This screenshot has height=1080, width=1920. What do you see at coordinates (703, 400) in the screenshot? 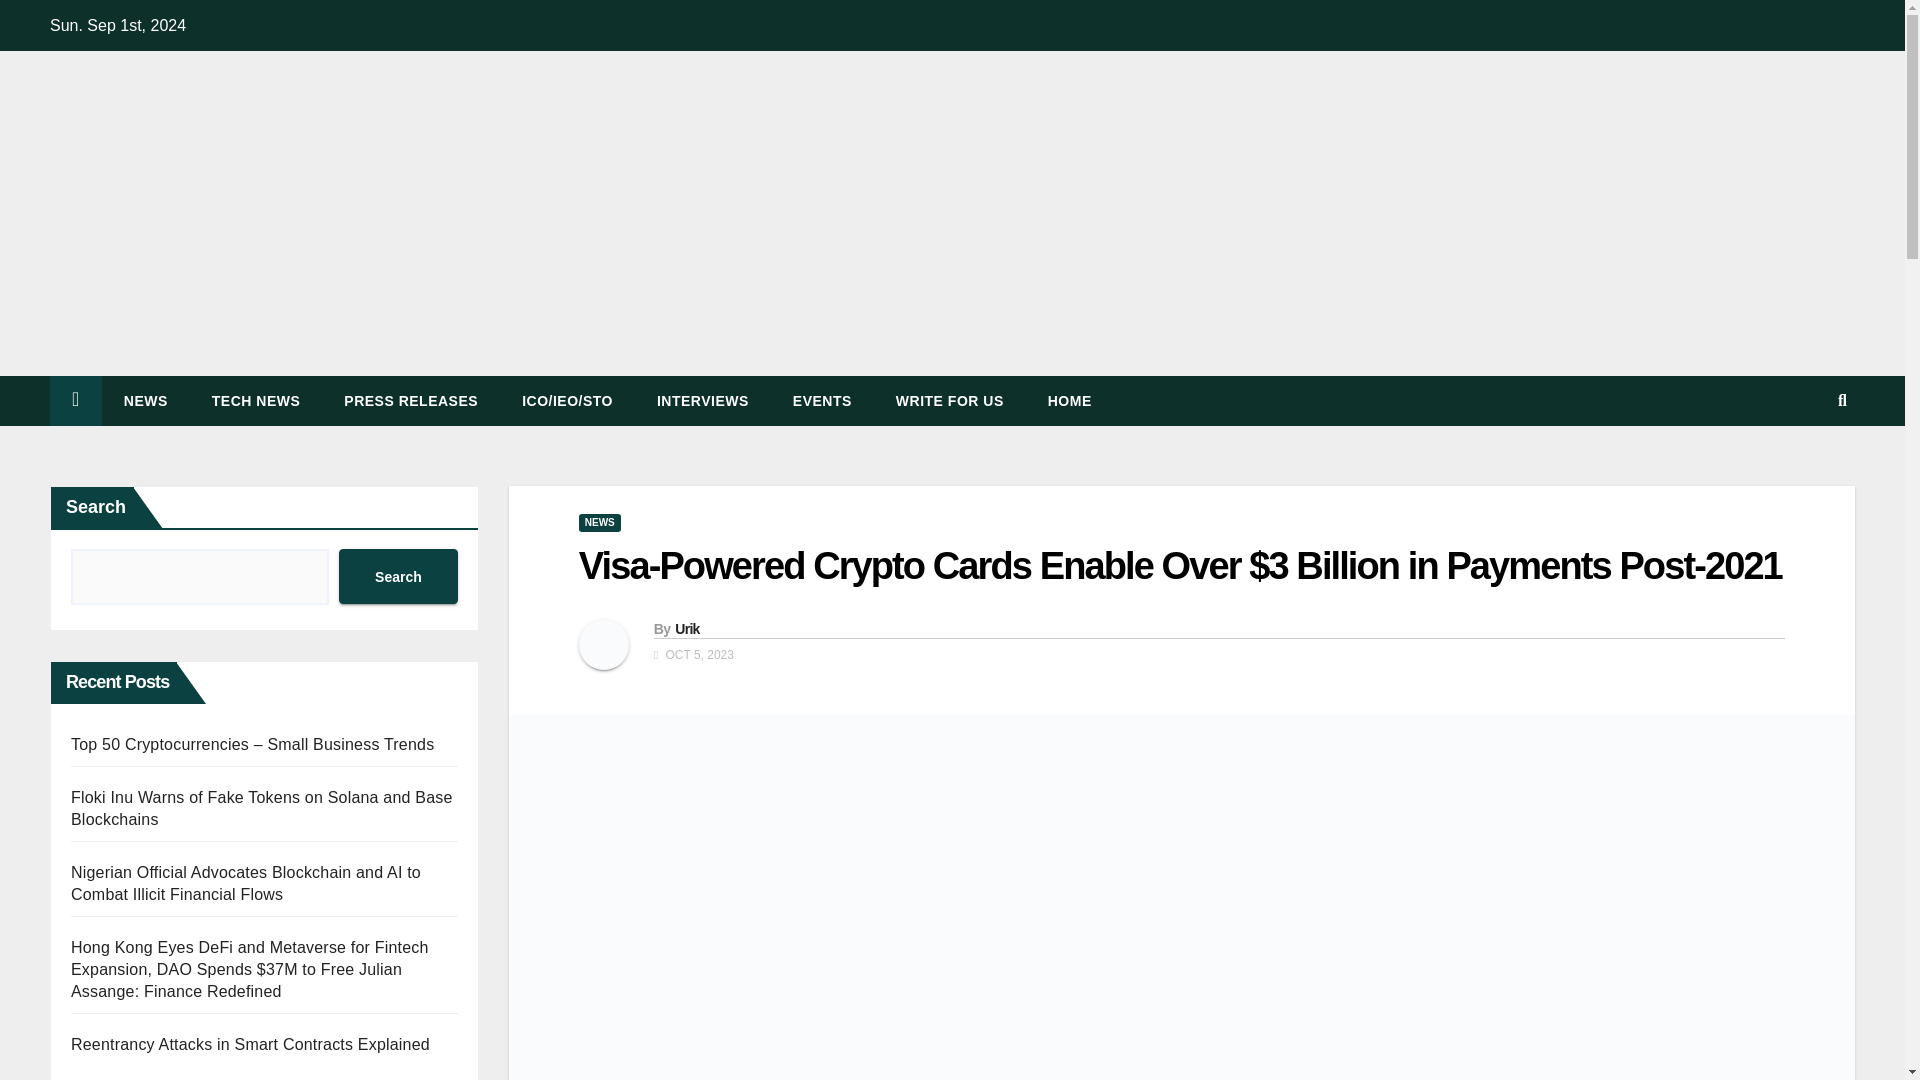
I see `Interviews` at bounding box center [703, 400].